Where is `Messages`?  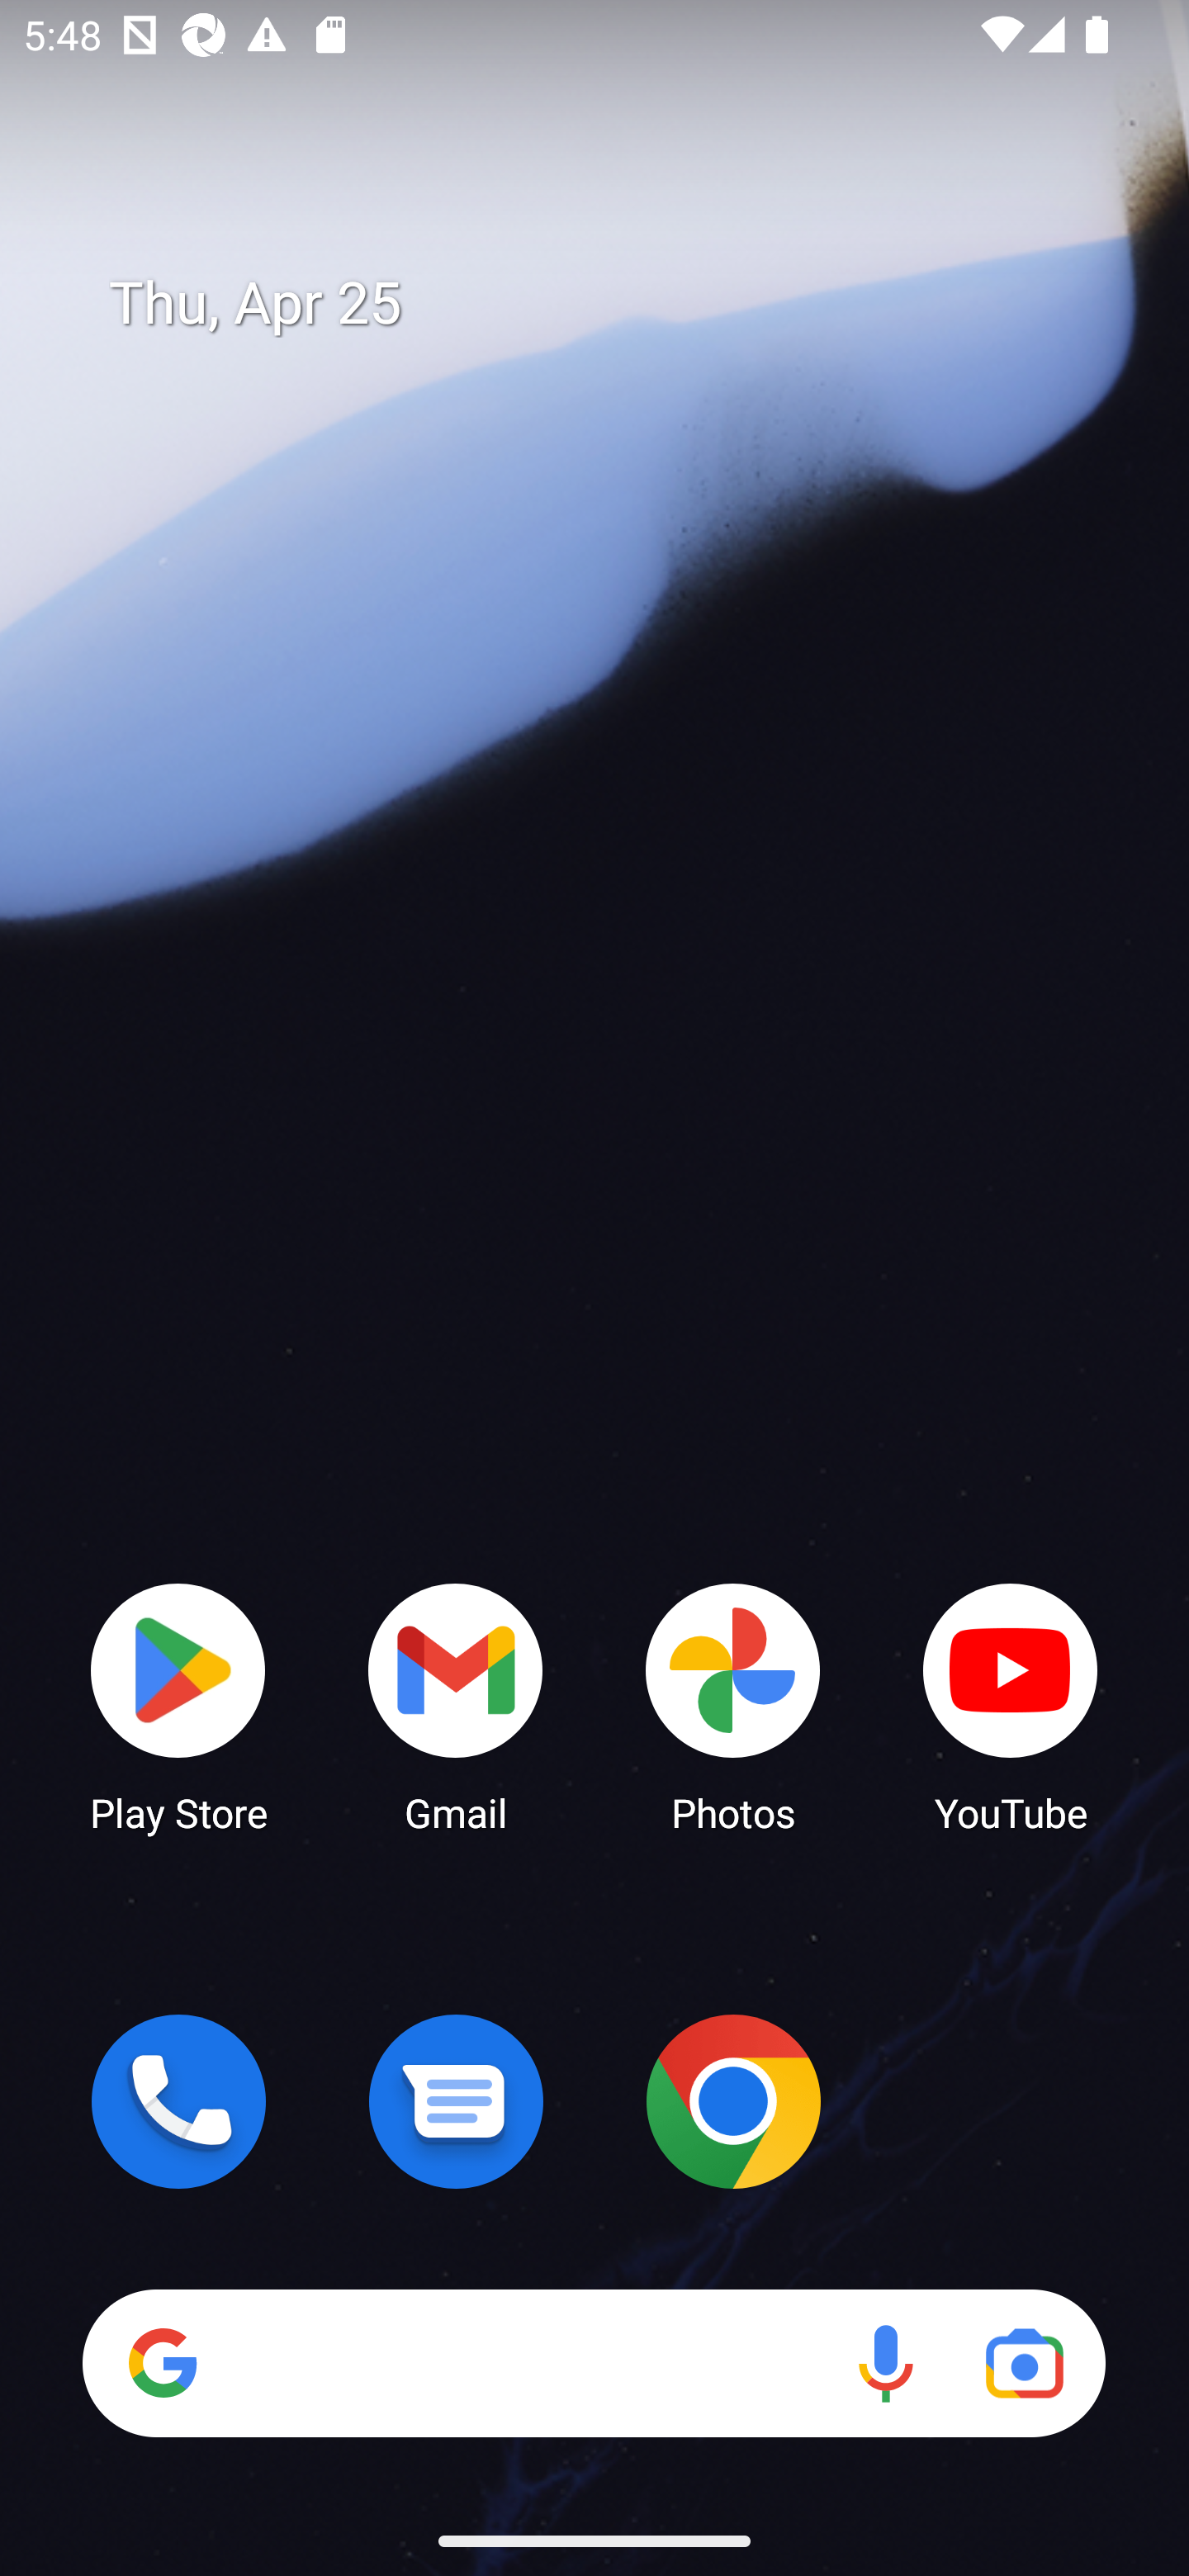
Messages is located at coordinates (456, 2101).